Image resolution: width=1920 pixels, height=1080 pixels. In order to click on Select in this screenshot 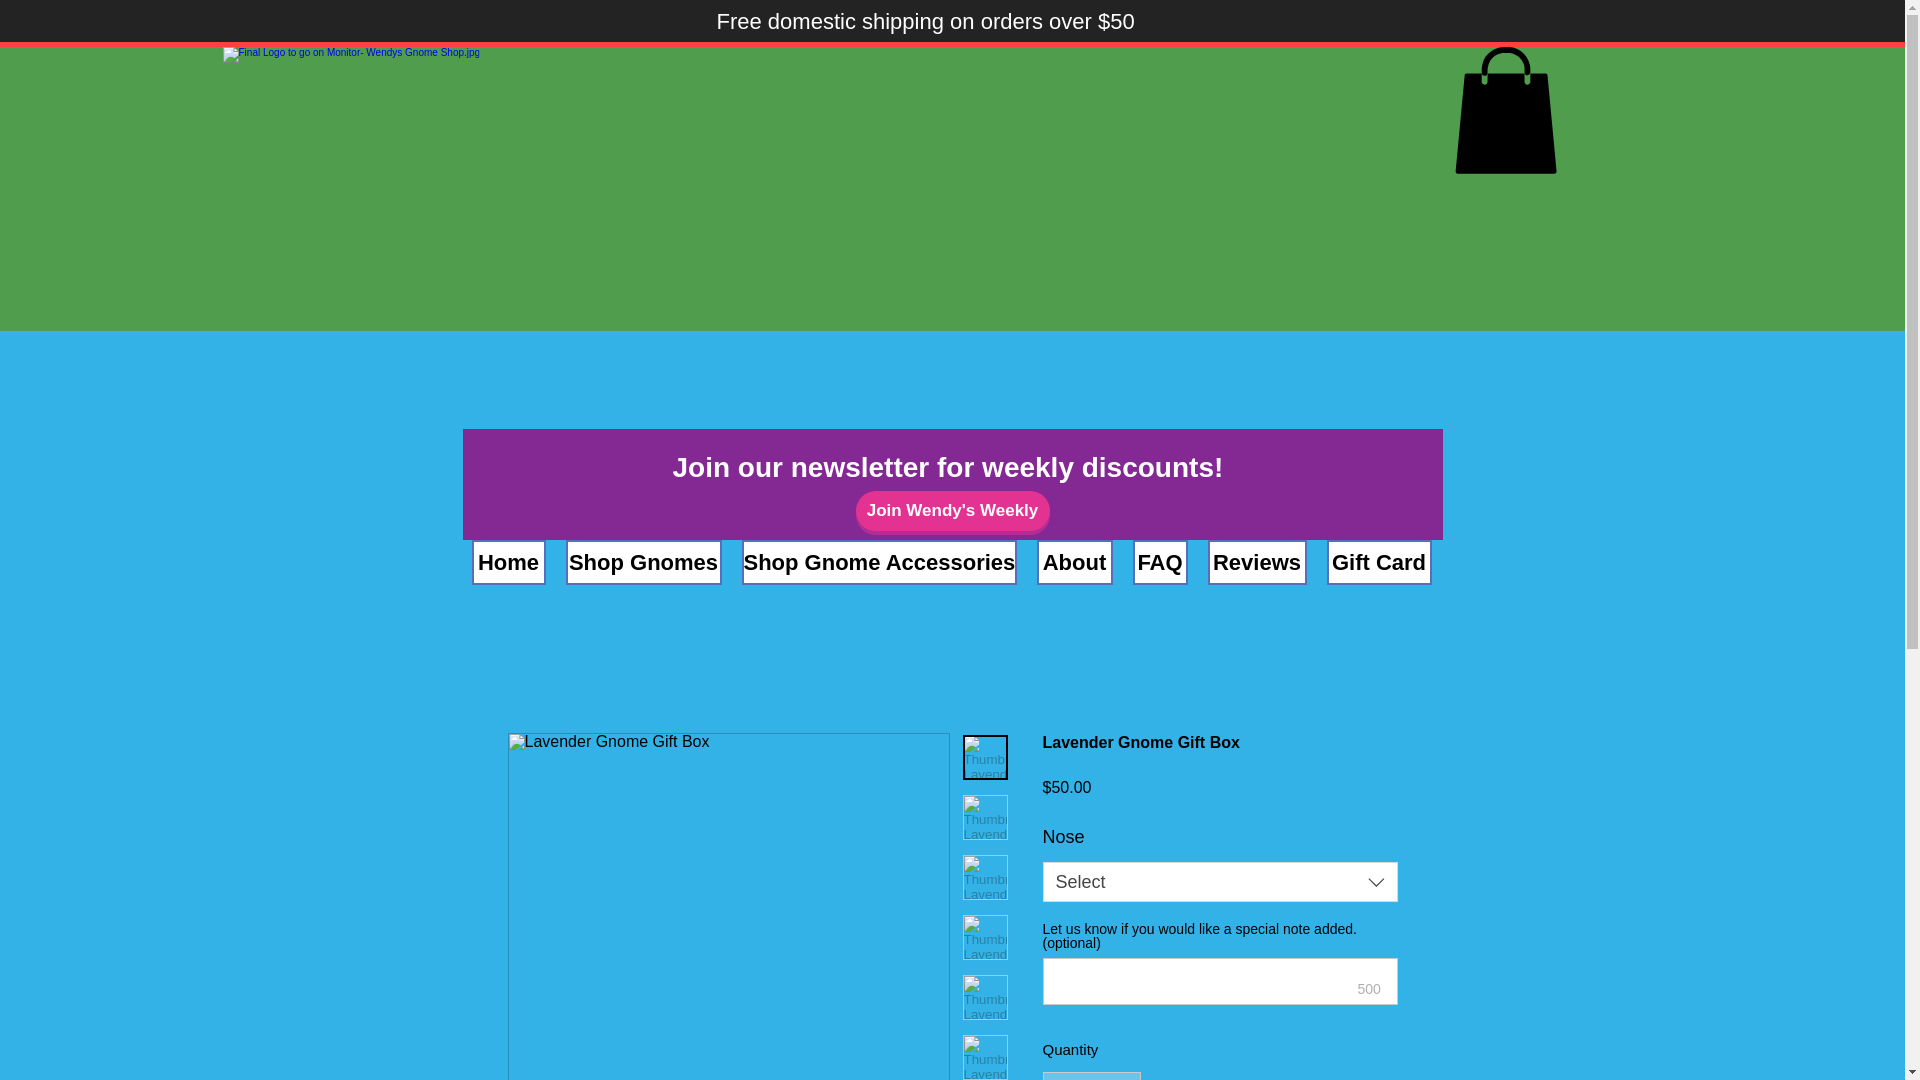, I will do `click(1220, 881)`.